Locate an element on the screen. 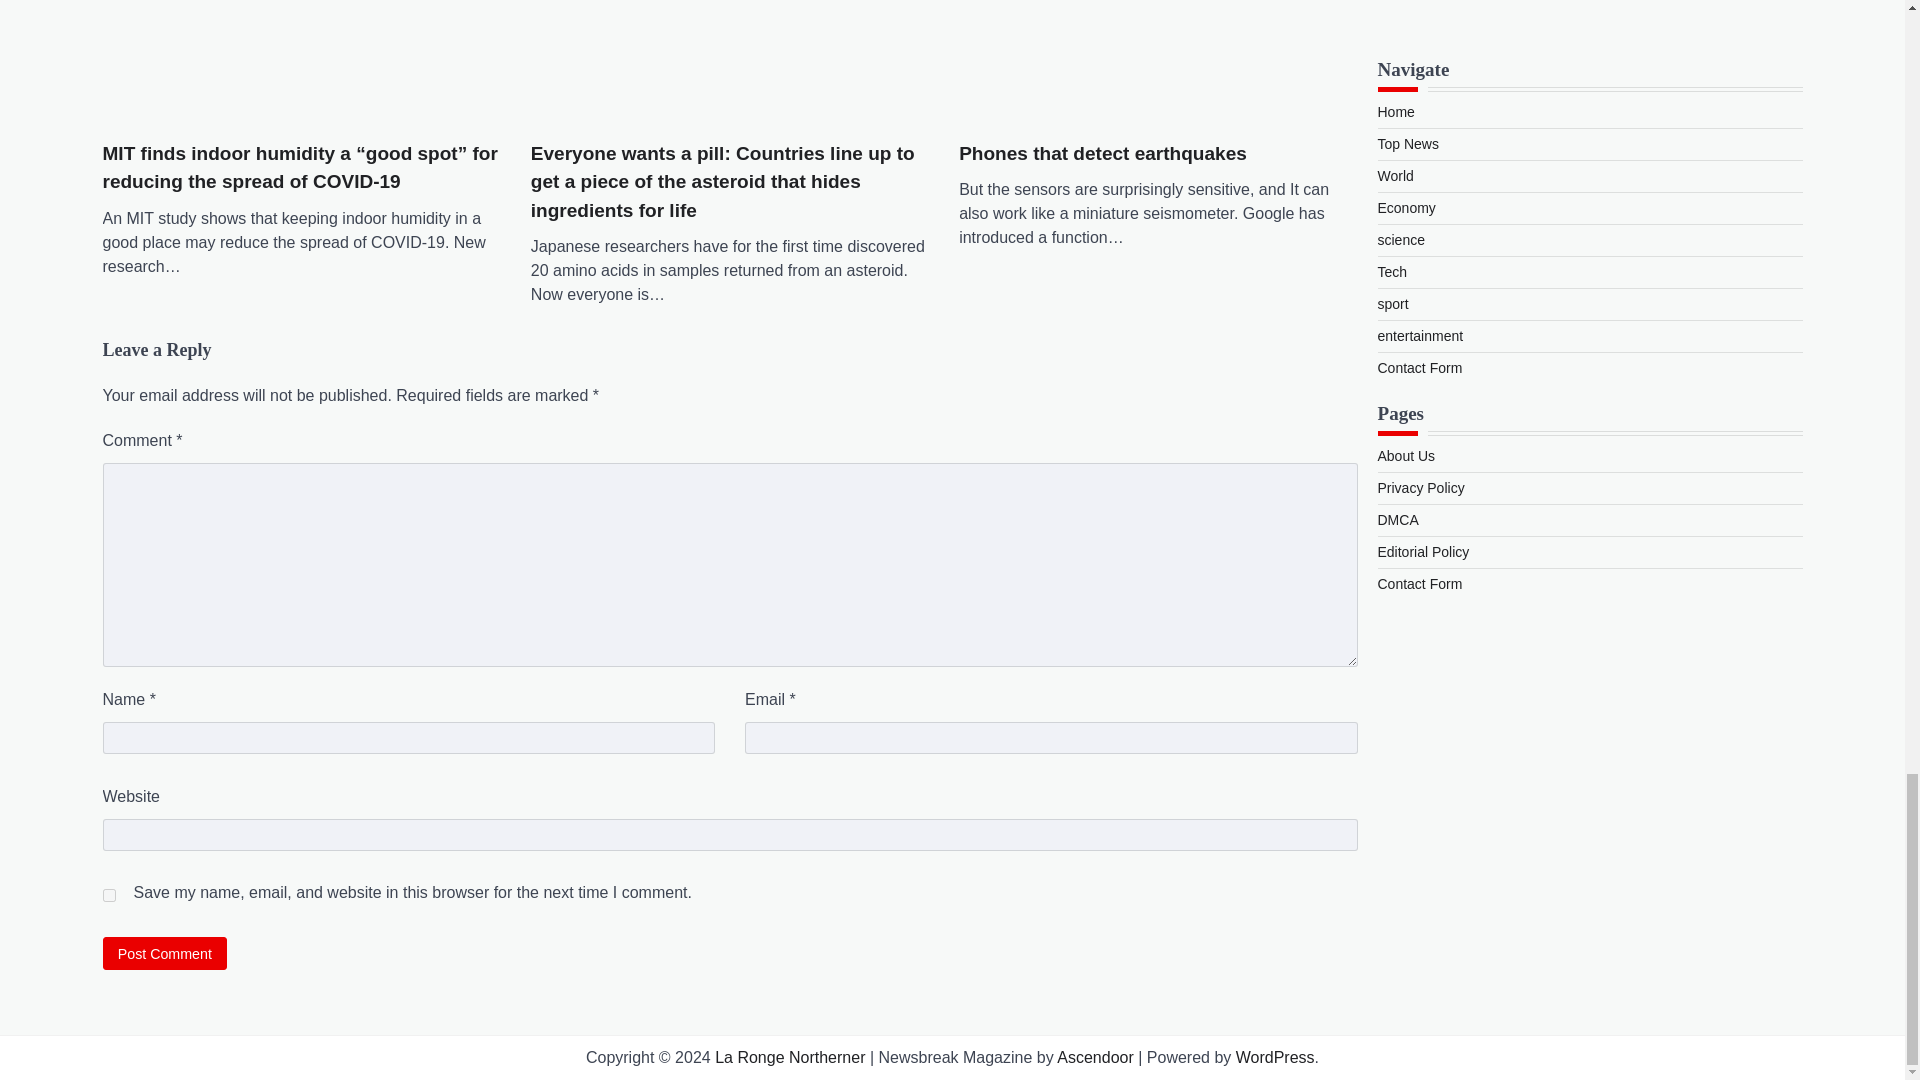  Phones that detect earthquakes is located at coordinates (1158, 60).